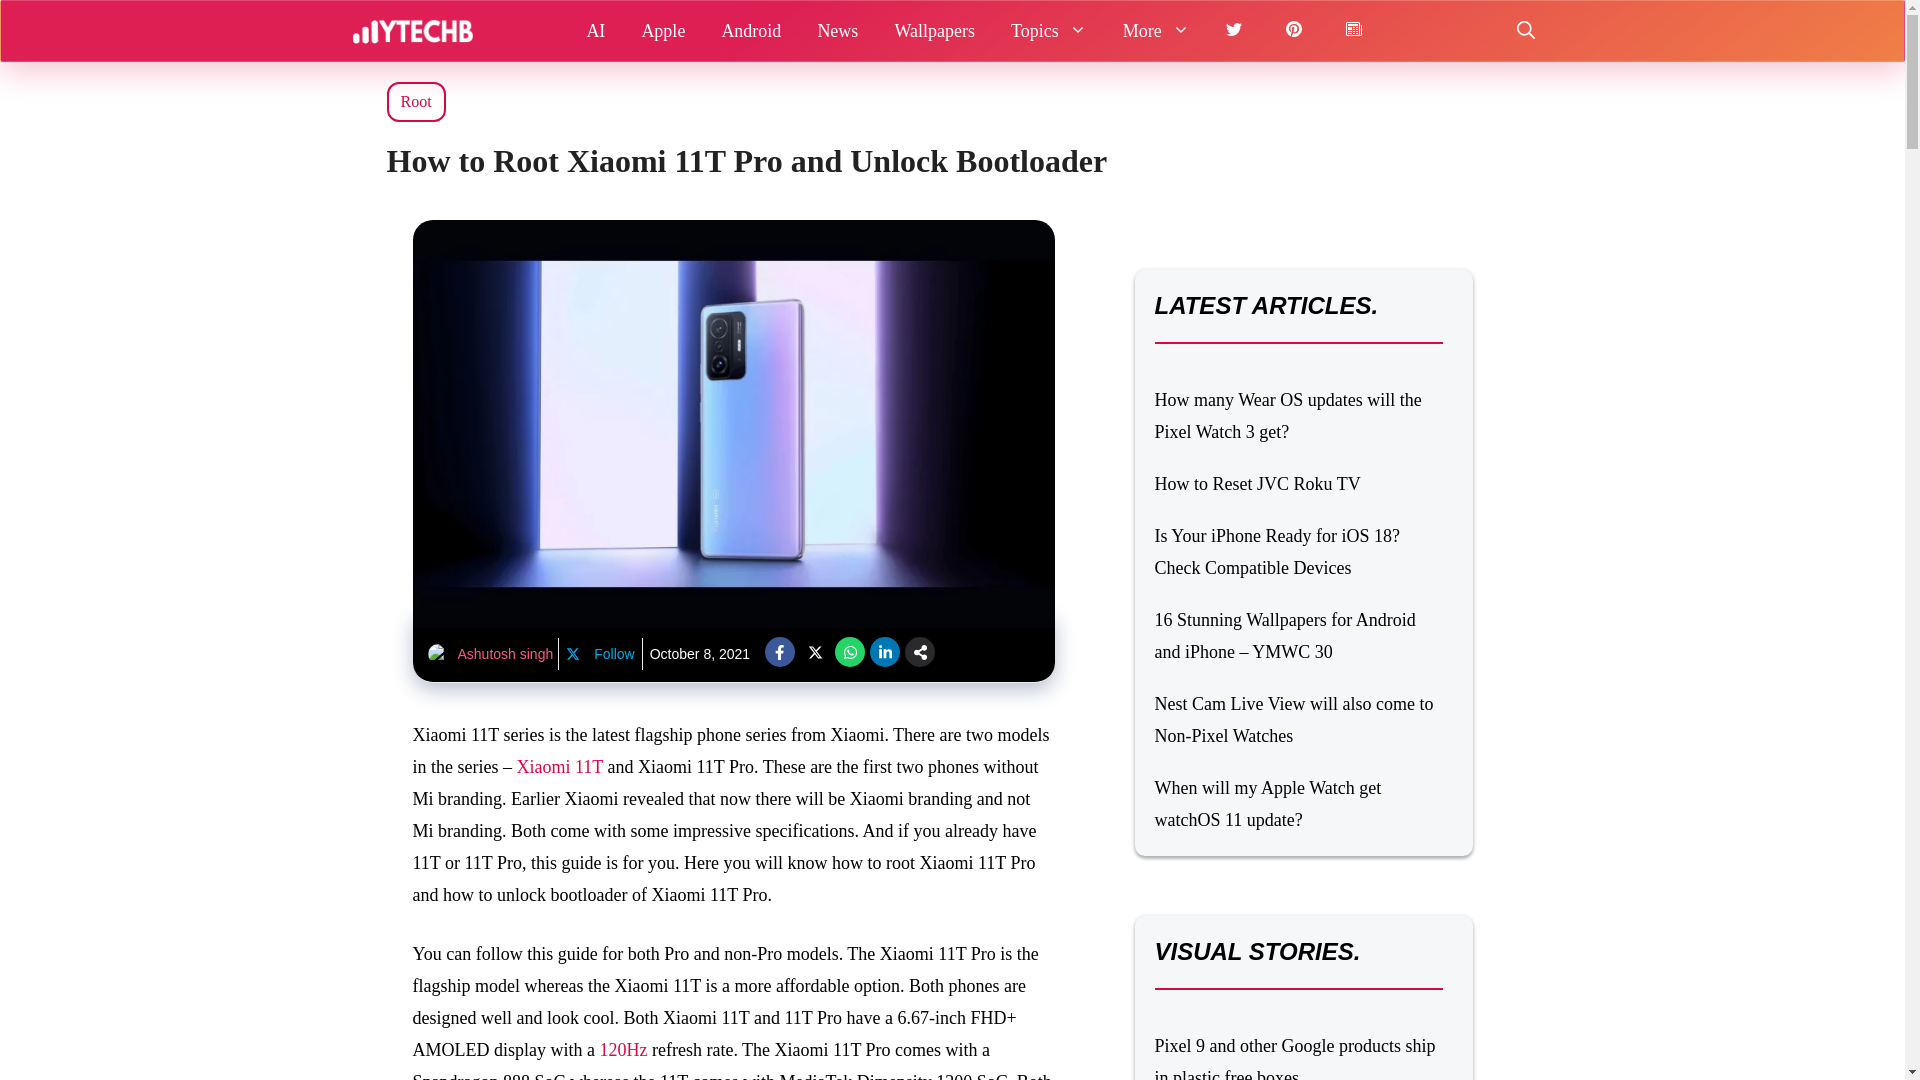 This screenshot has width=1920, height=1080. Describe the element at coordinates (600, 654) in the screenshot. I see `Follow` at that location.